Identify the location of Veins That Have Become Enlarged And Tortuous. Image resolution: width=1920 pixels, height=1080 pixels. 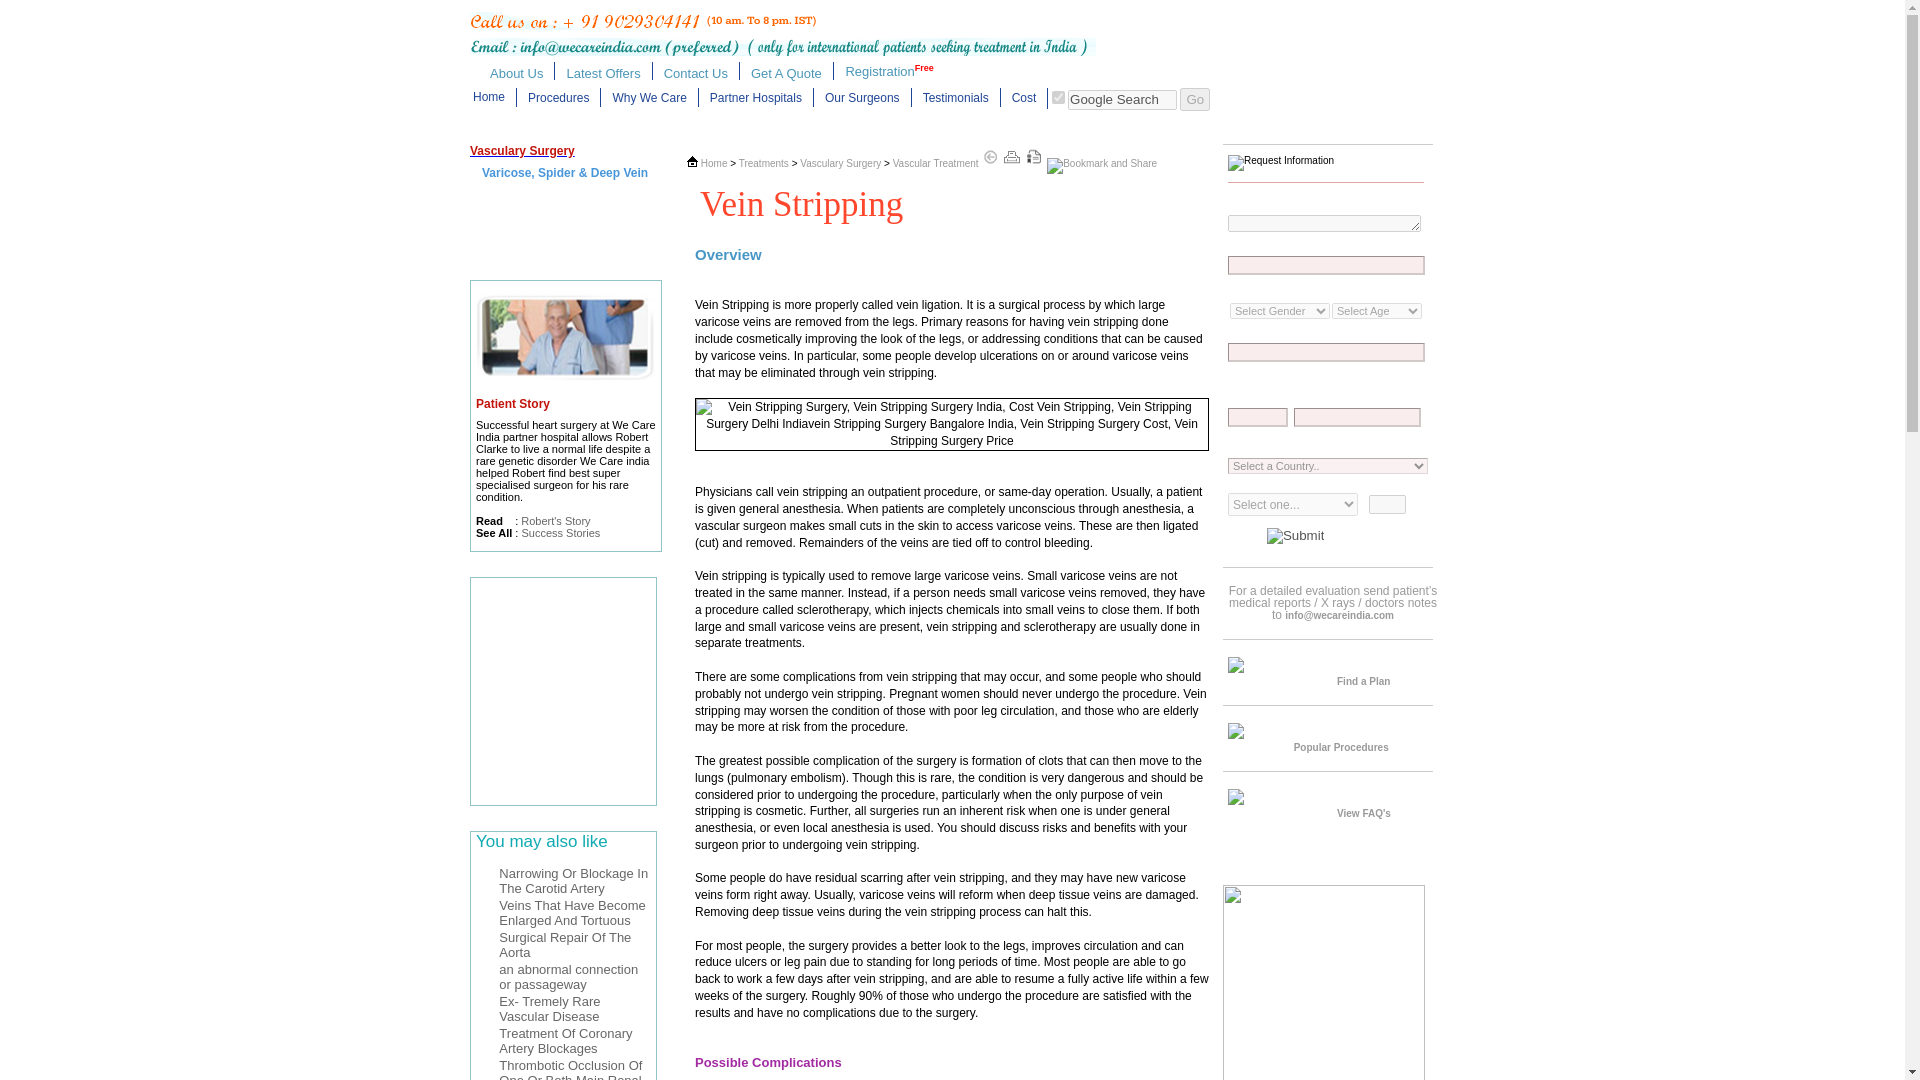
(572, 912).